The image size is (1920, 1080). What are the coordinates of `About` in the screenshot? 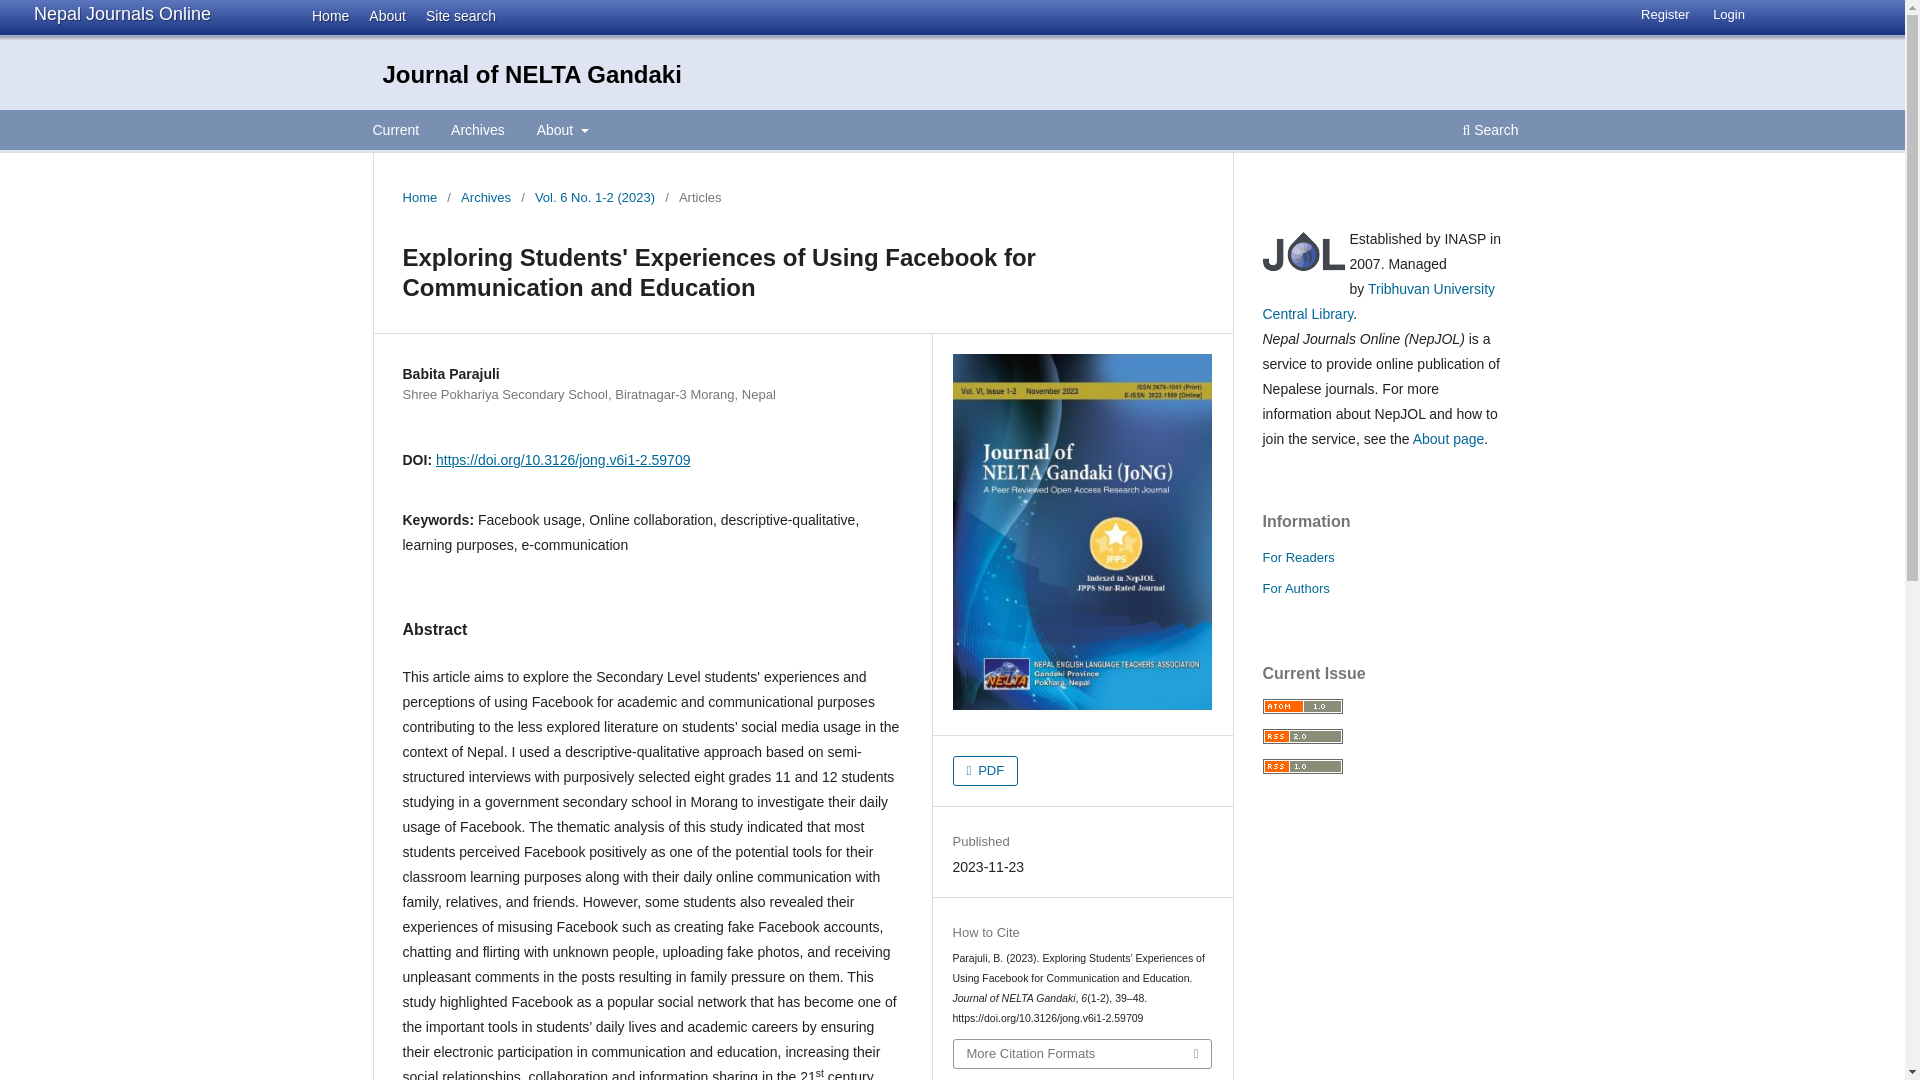 It's located at (382, 15).